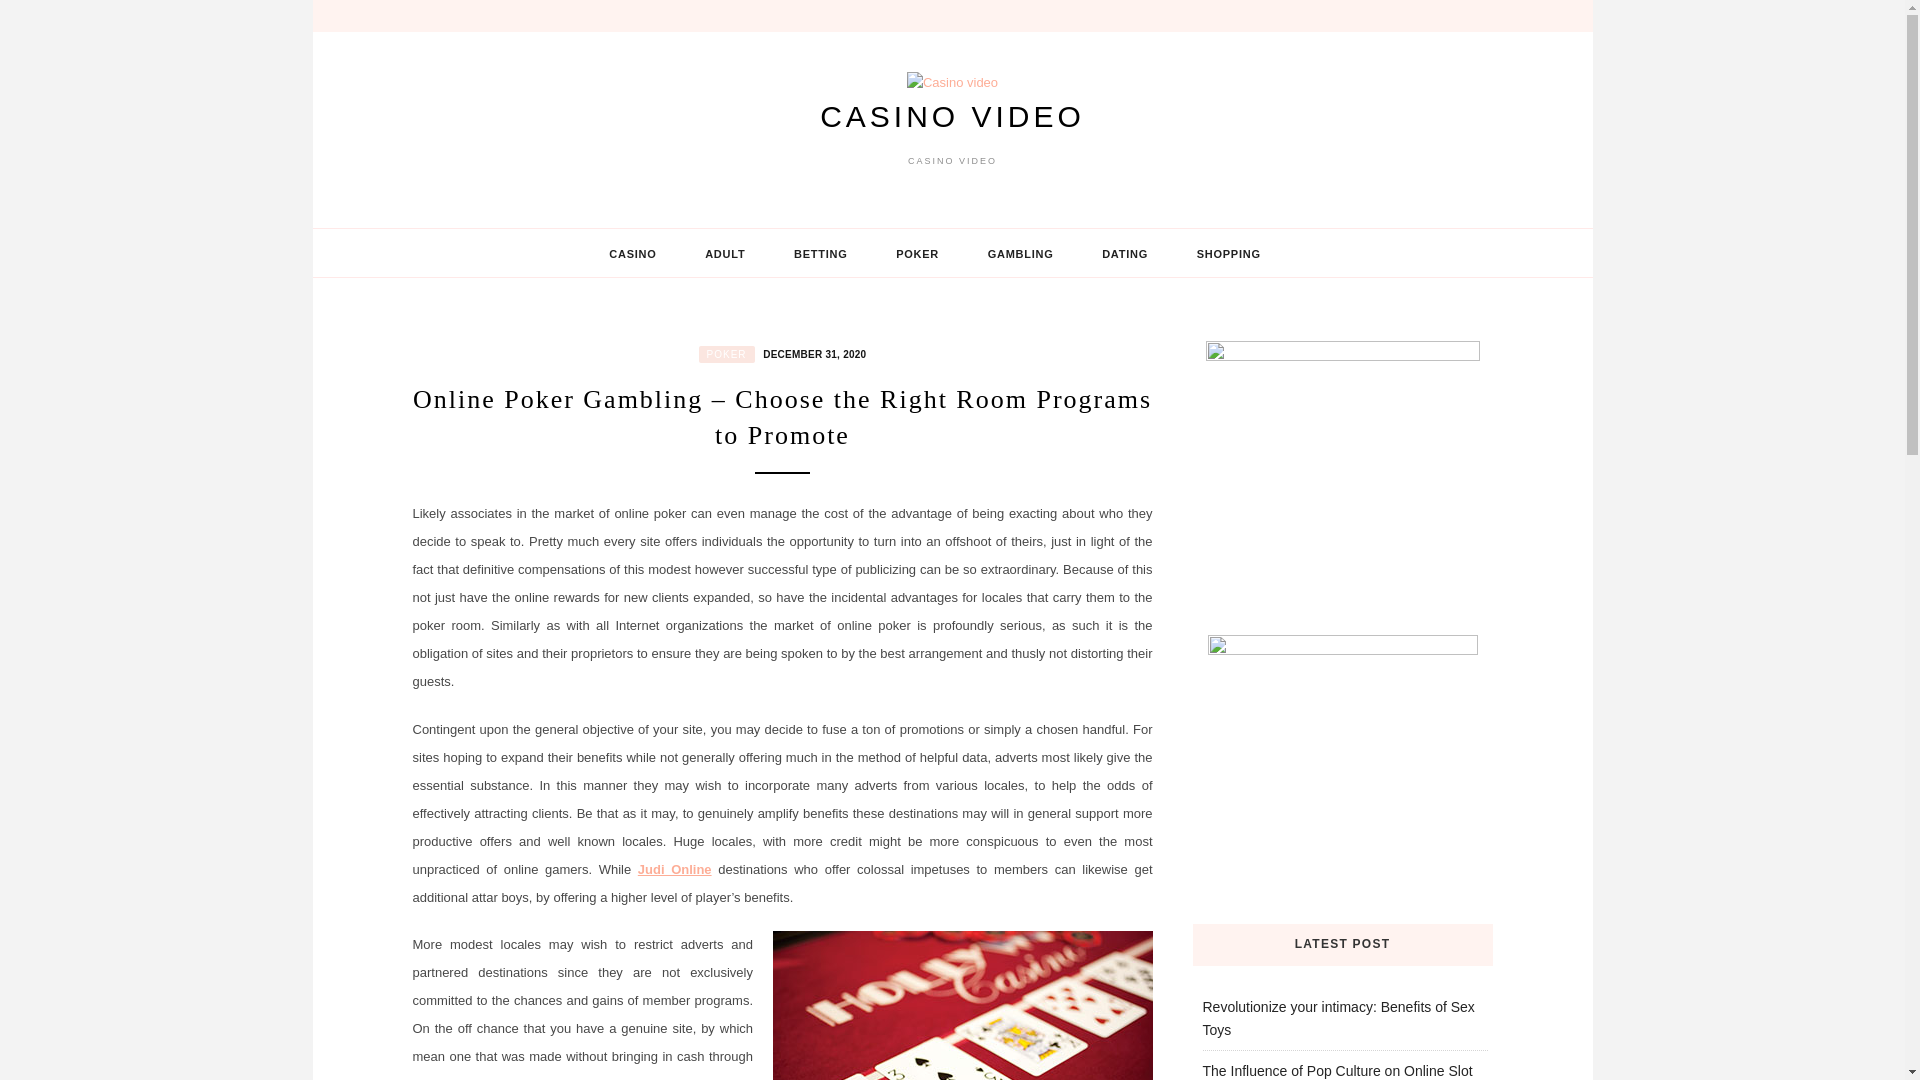  I want to click on SHOPPING, so click(1228, 253).